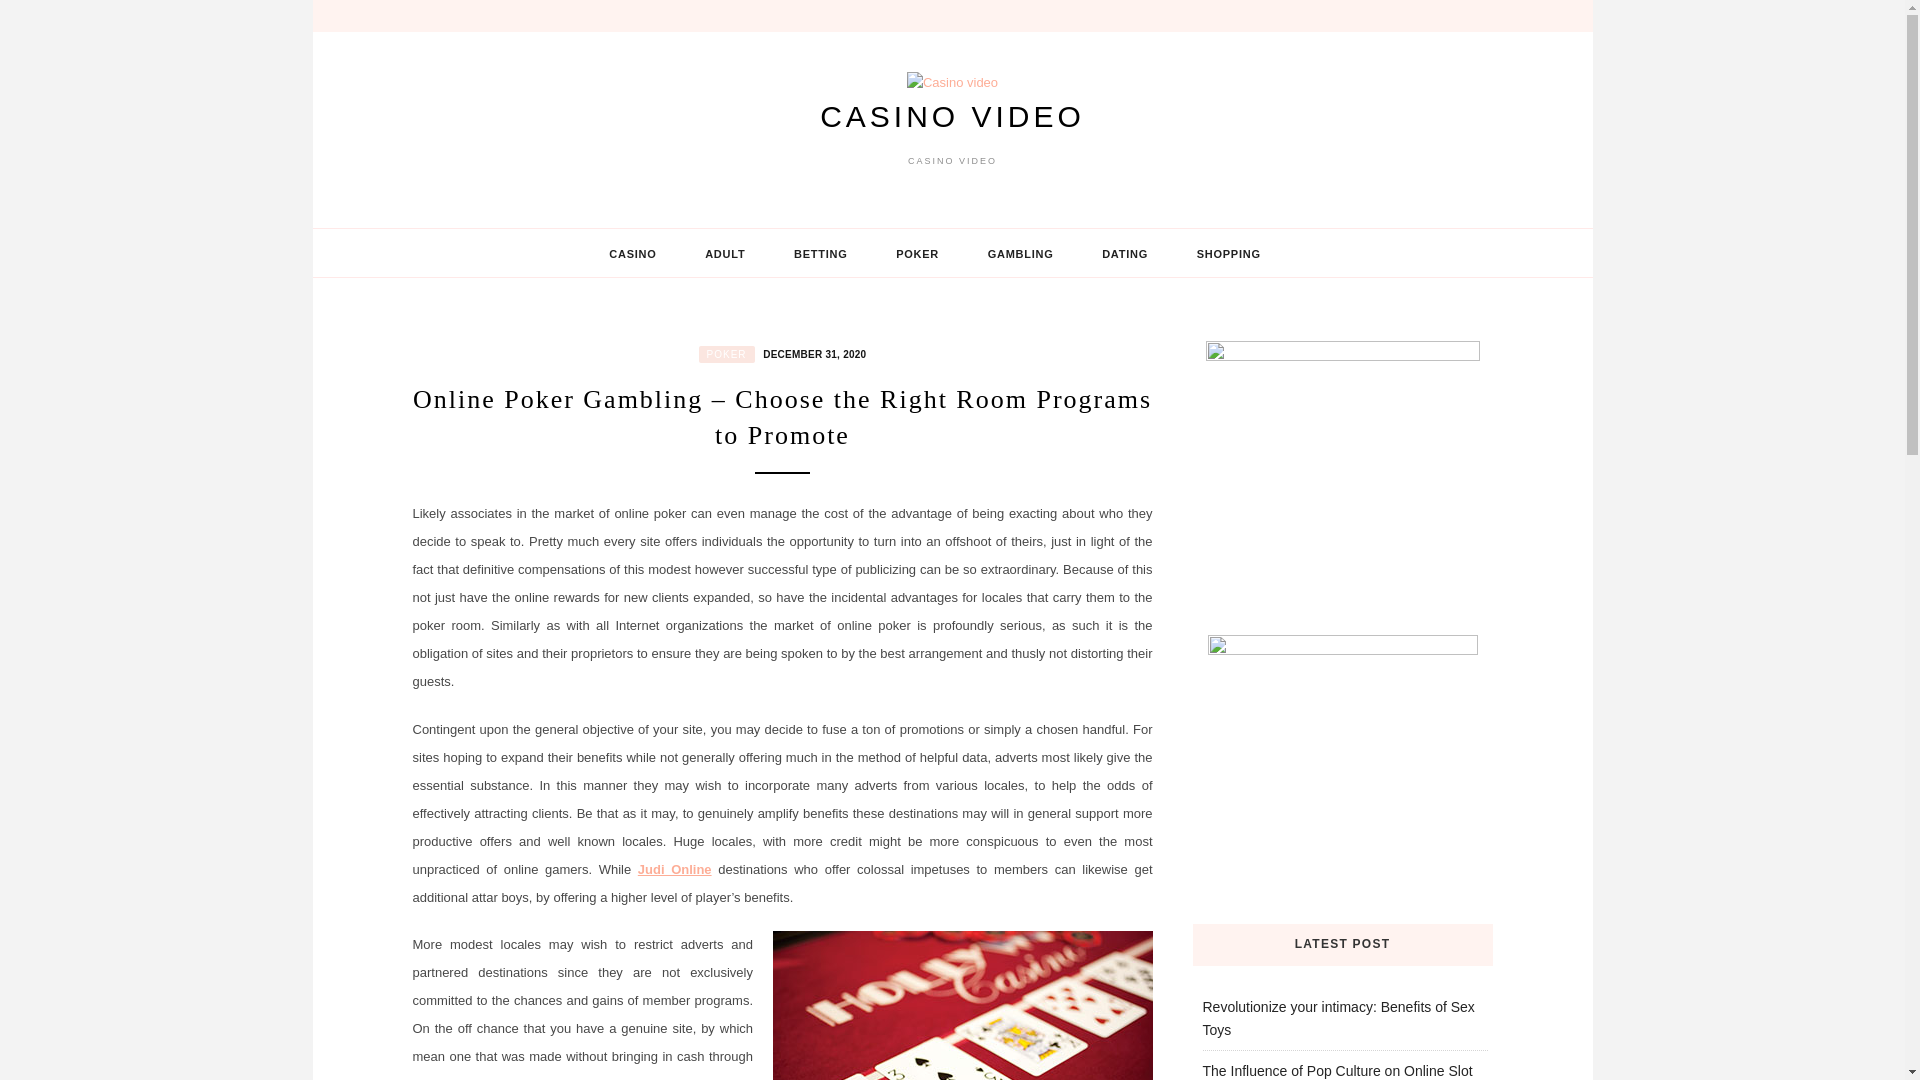  I want to click on SHOPPING, so click(1228, 253).